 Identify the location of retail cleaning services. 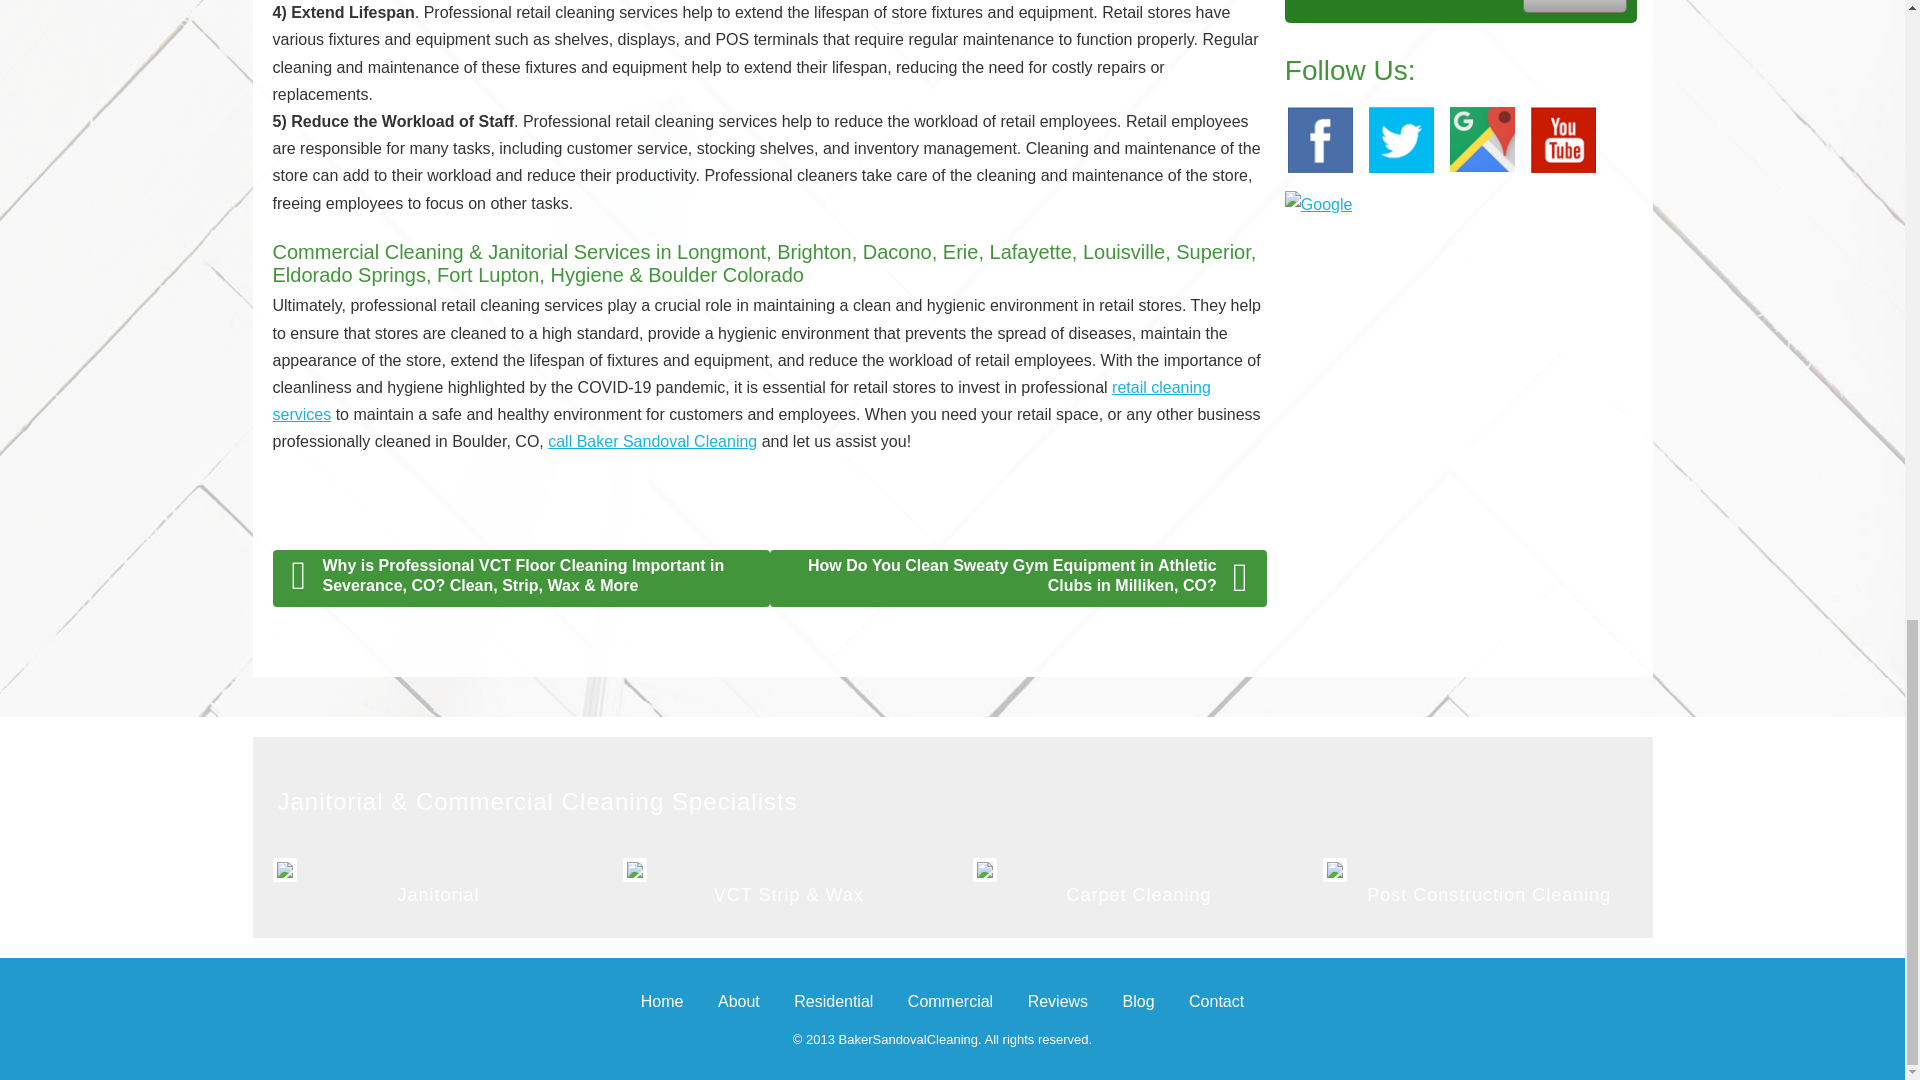
(740, 401).